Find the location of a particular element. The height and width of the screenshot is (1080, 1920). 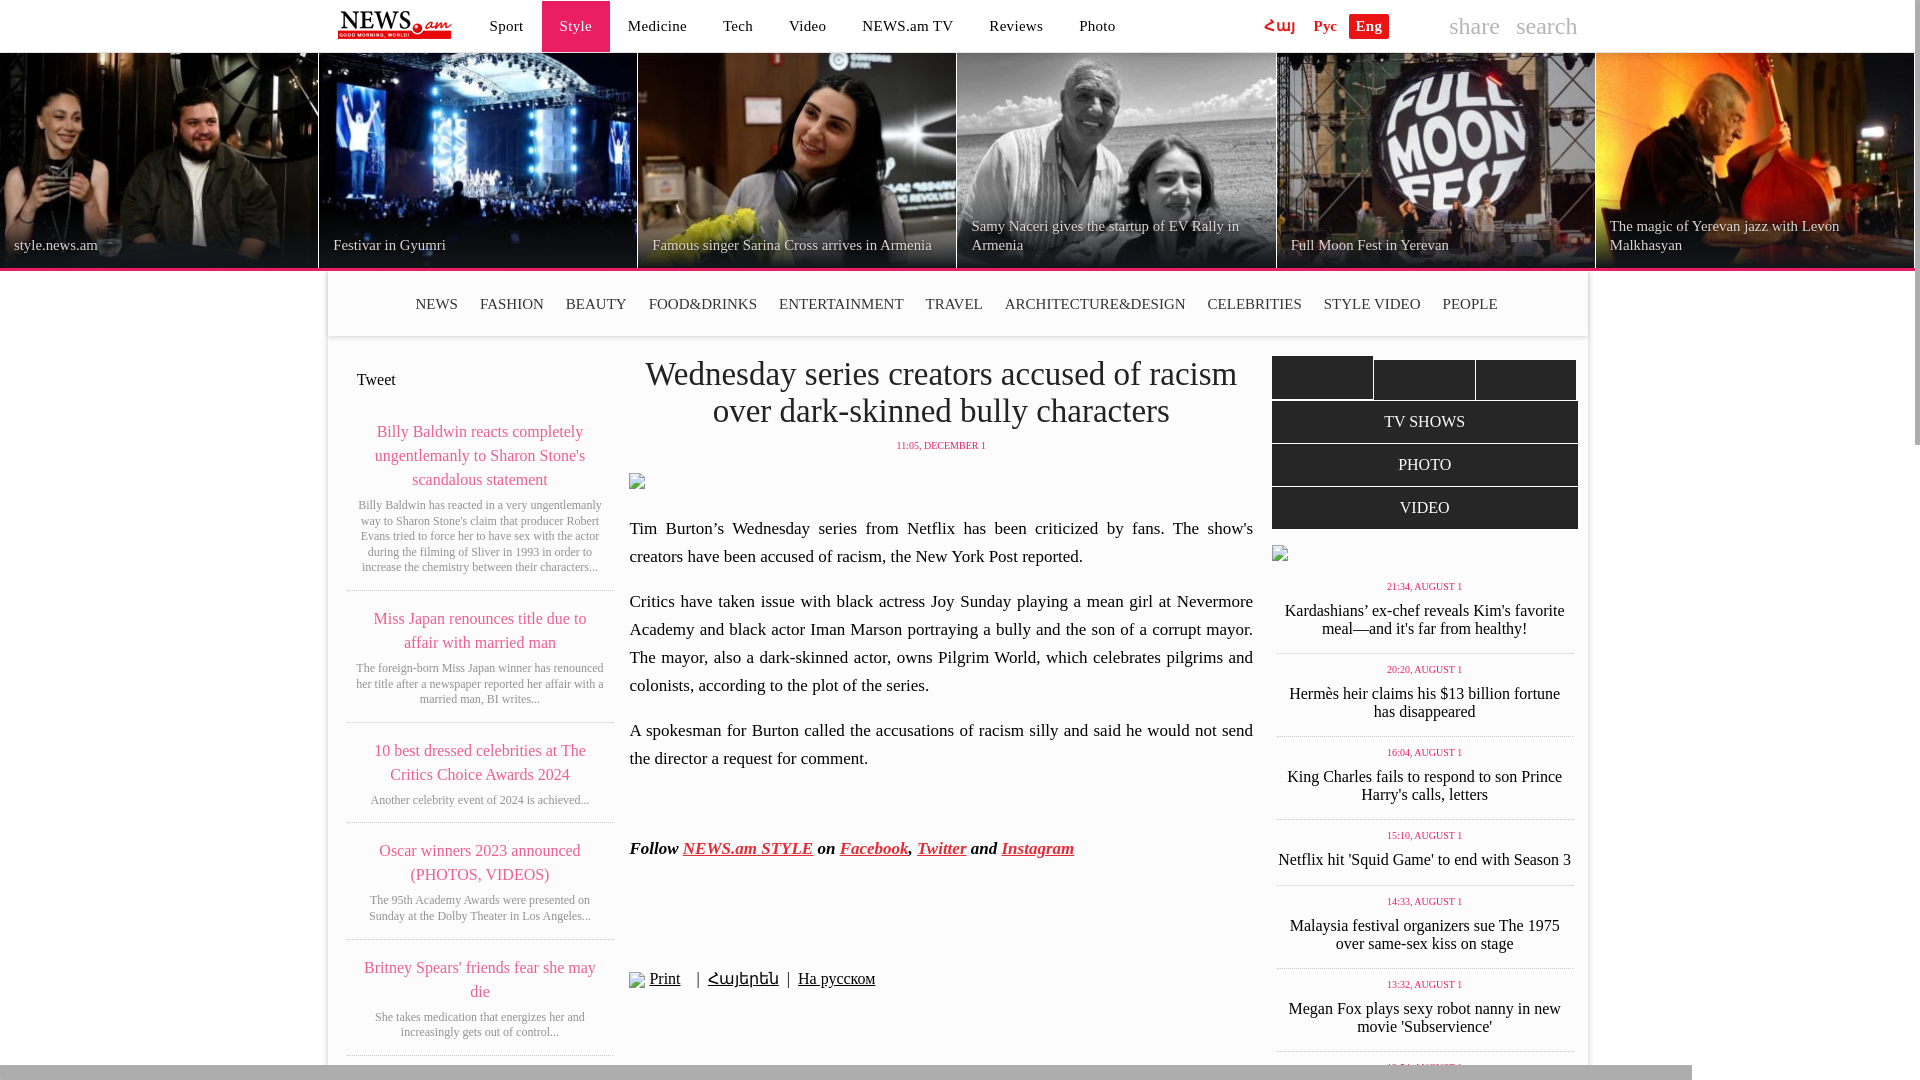

Eng is located at coordinates (1368, 26).